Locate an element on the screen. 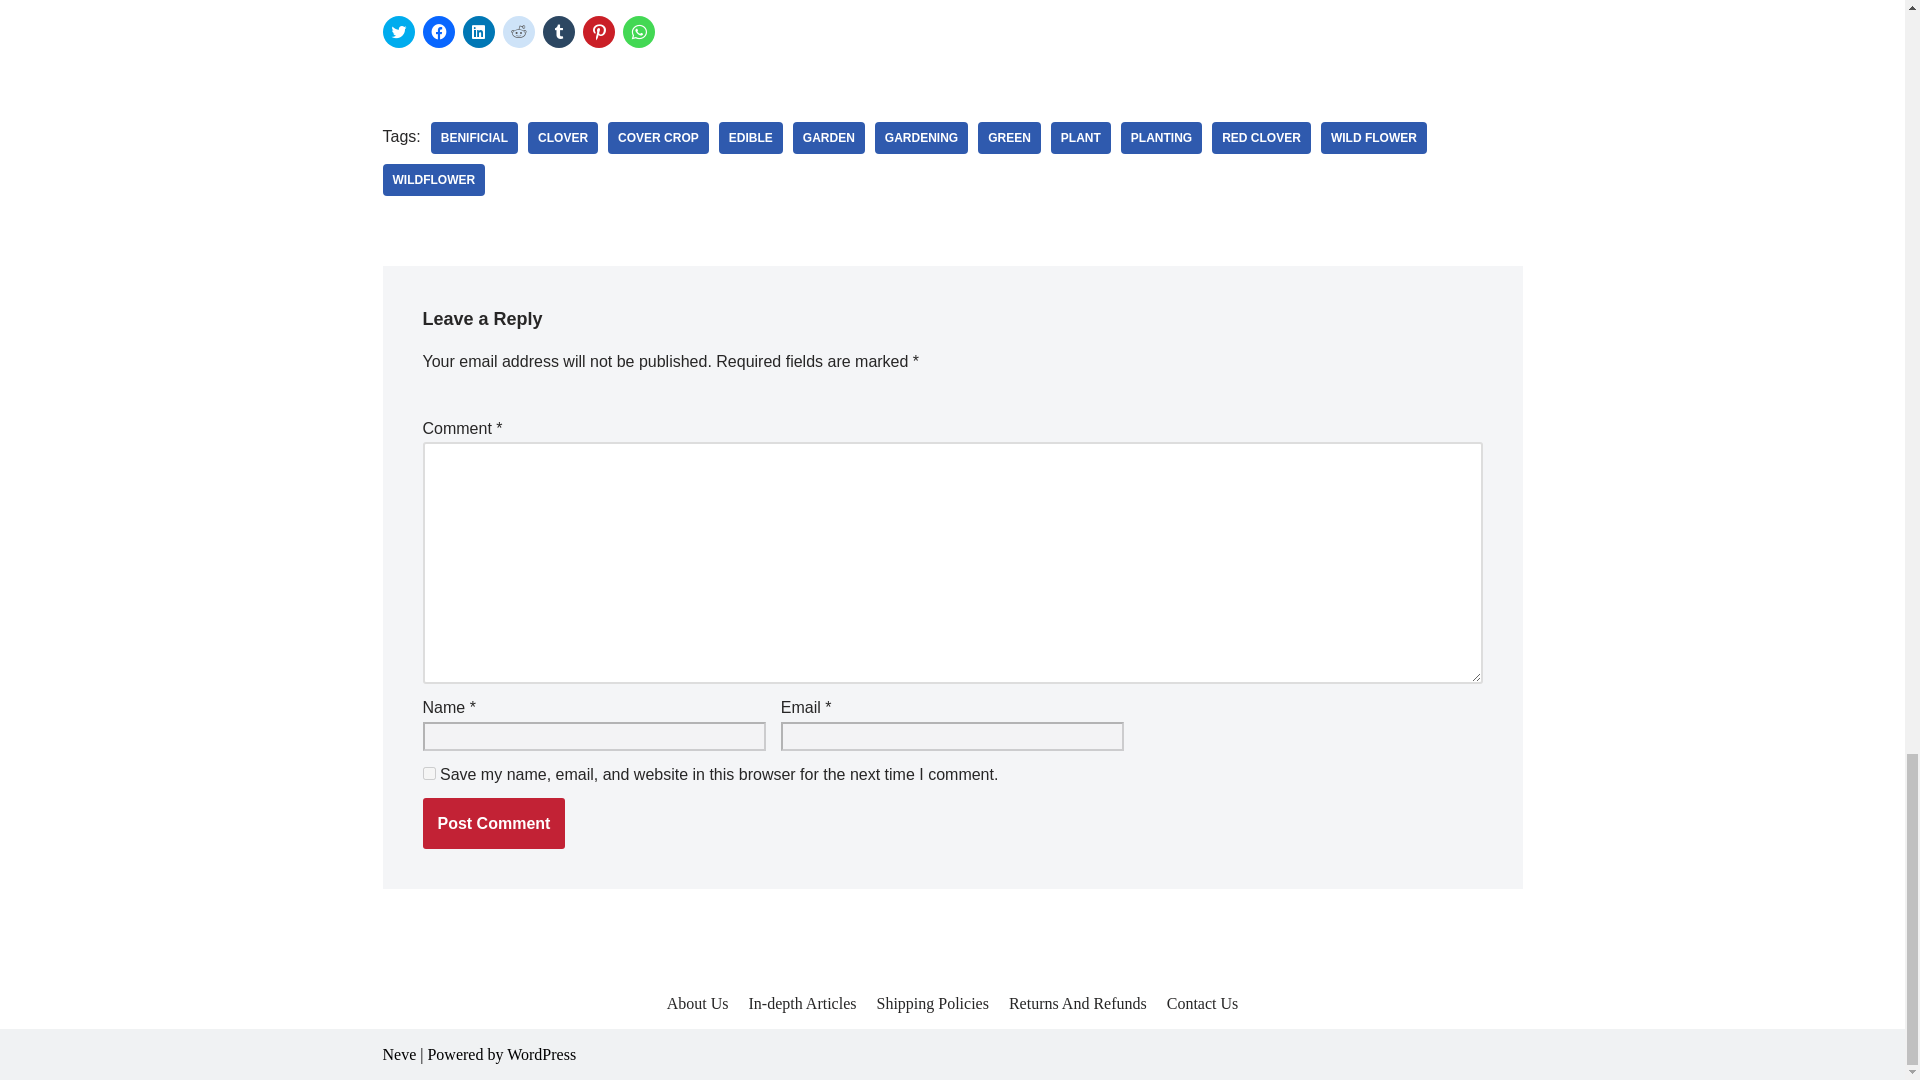  Click to share on Facebook is located at coordinates (438, 32).